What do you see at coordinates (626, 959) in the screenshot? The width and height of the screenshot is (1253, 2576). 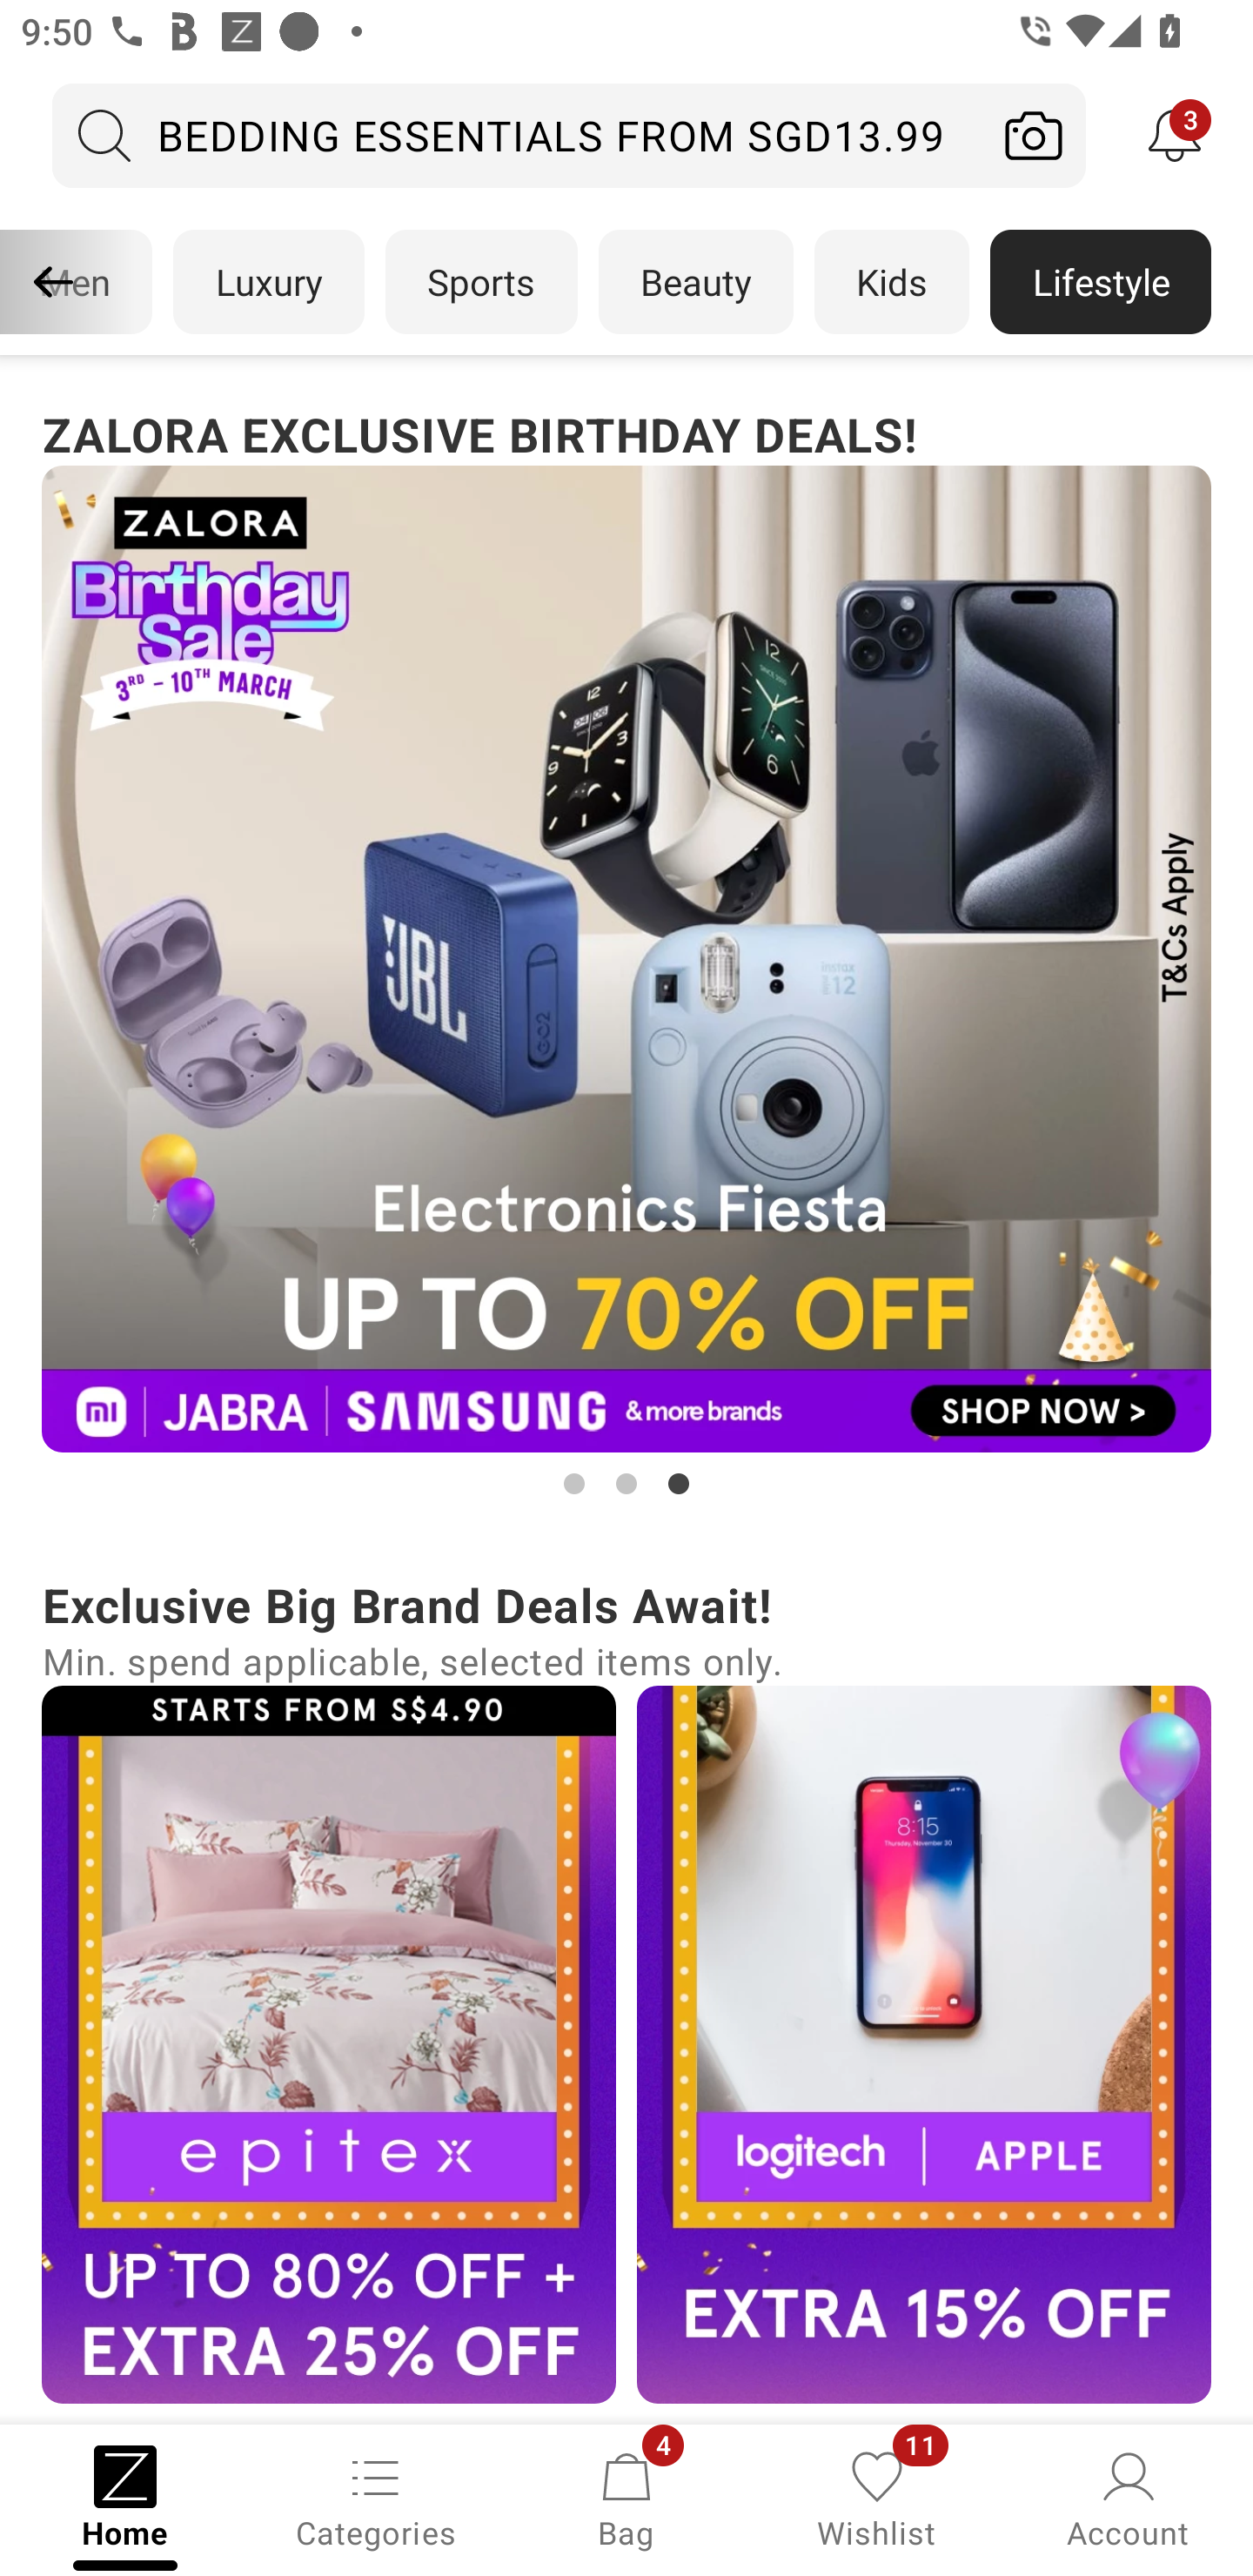 I see `Campaign banner` at bounding box center [626, 959].